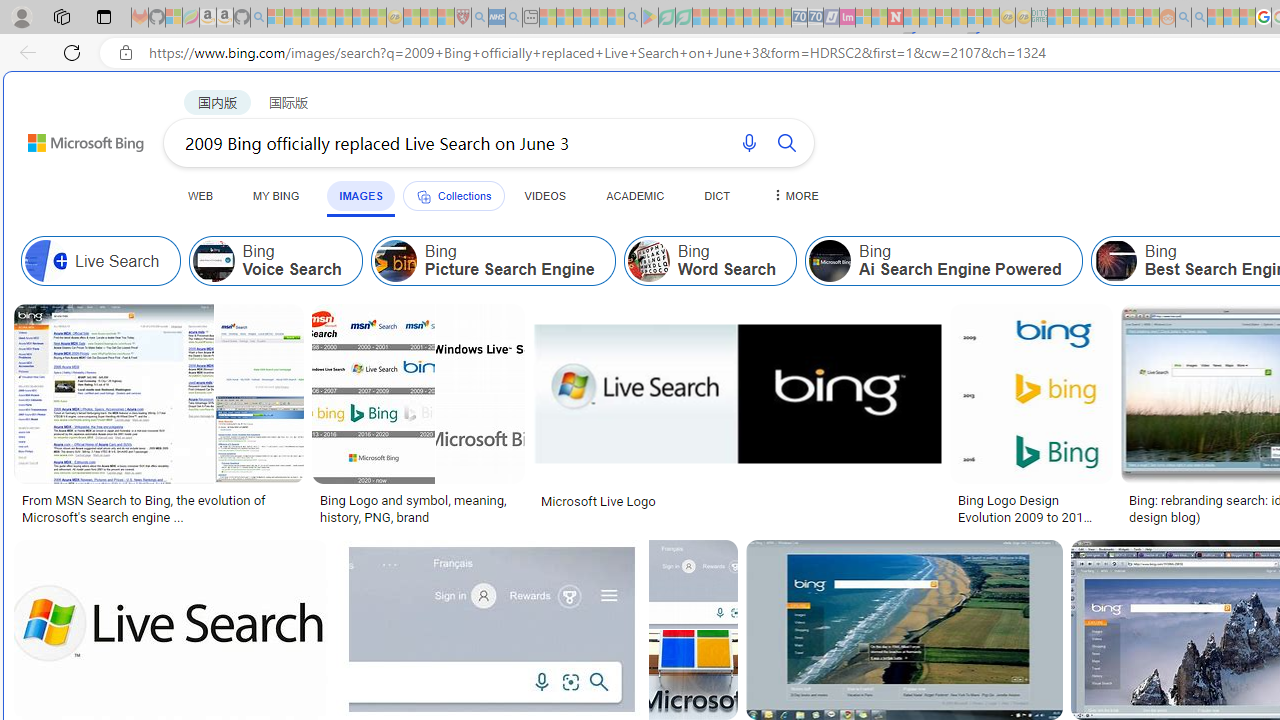 Image resolution: width=1280 pixels, height=720 pixels. Describe the element at coordinates (632, 18) in the screenshot. I see `google - Search - Sleeping` at that location.